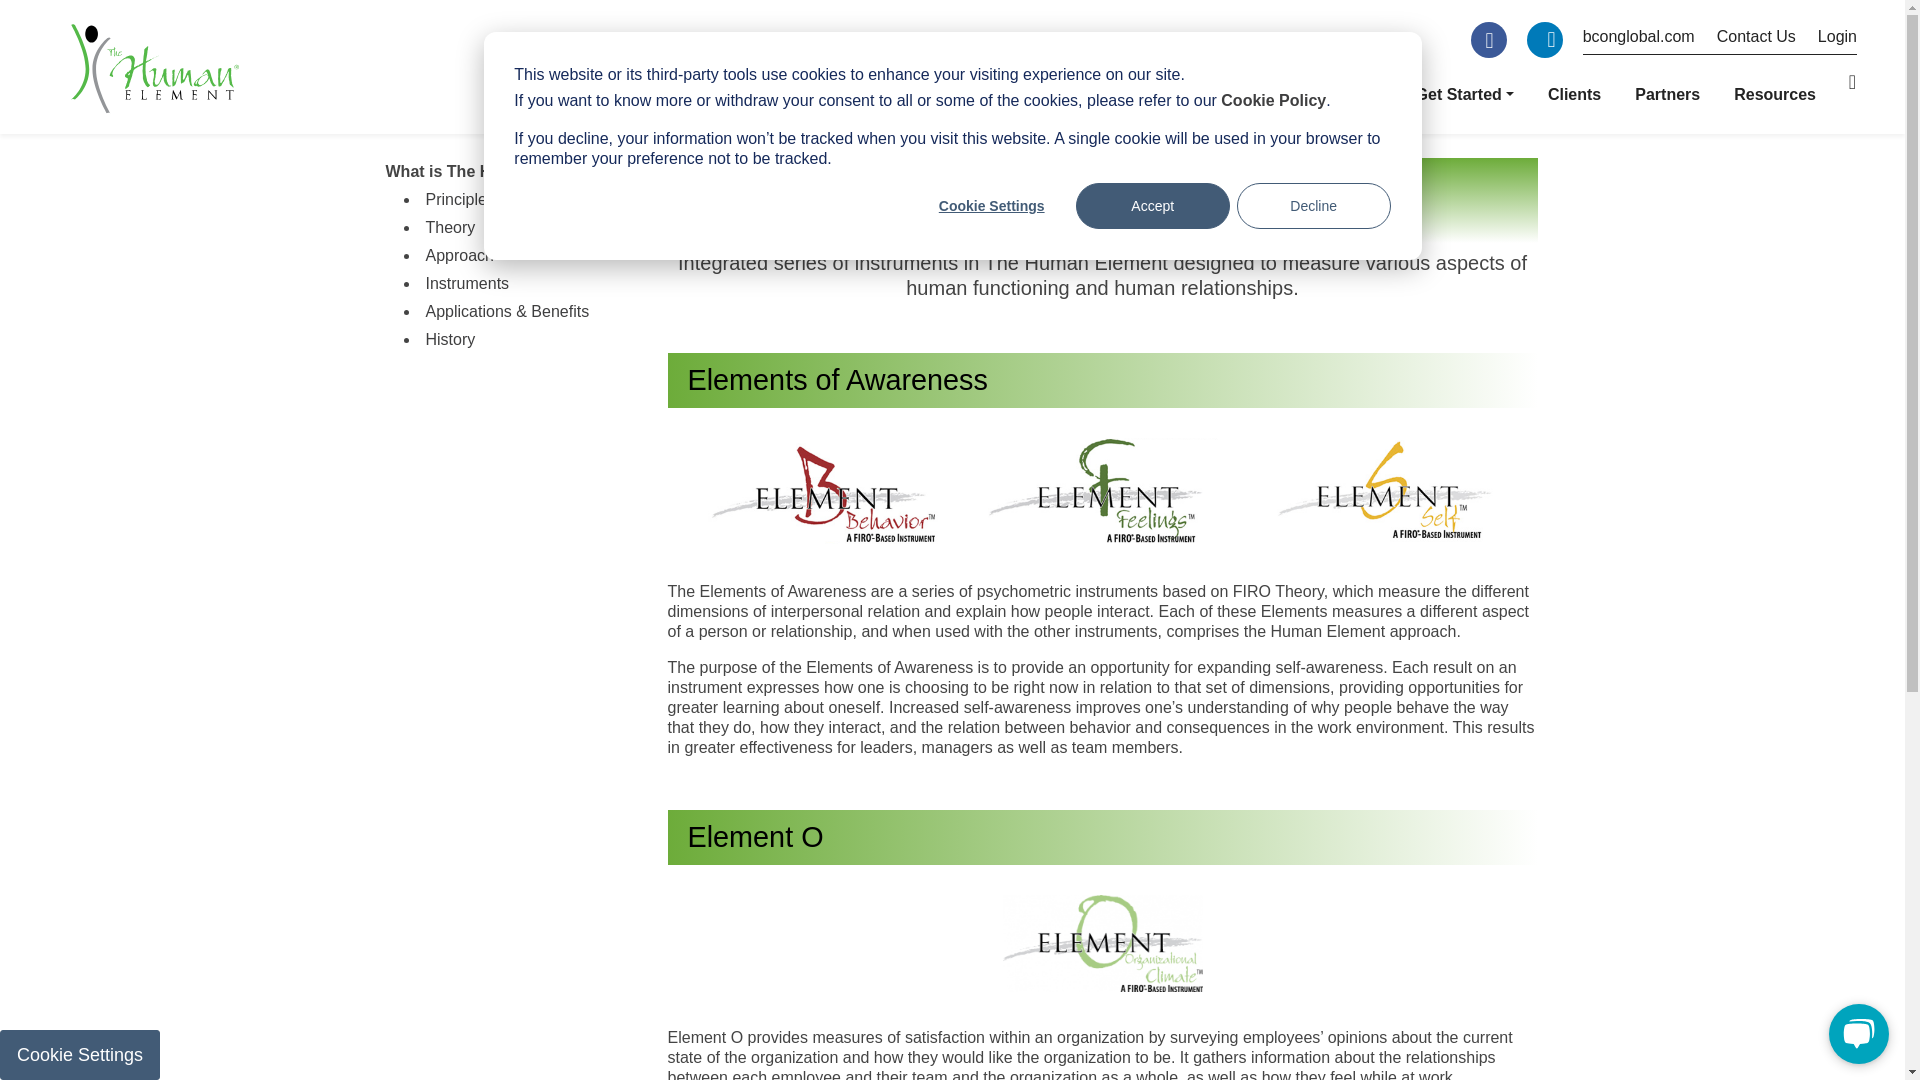  I want to click on Clients, so click(1574, 94).